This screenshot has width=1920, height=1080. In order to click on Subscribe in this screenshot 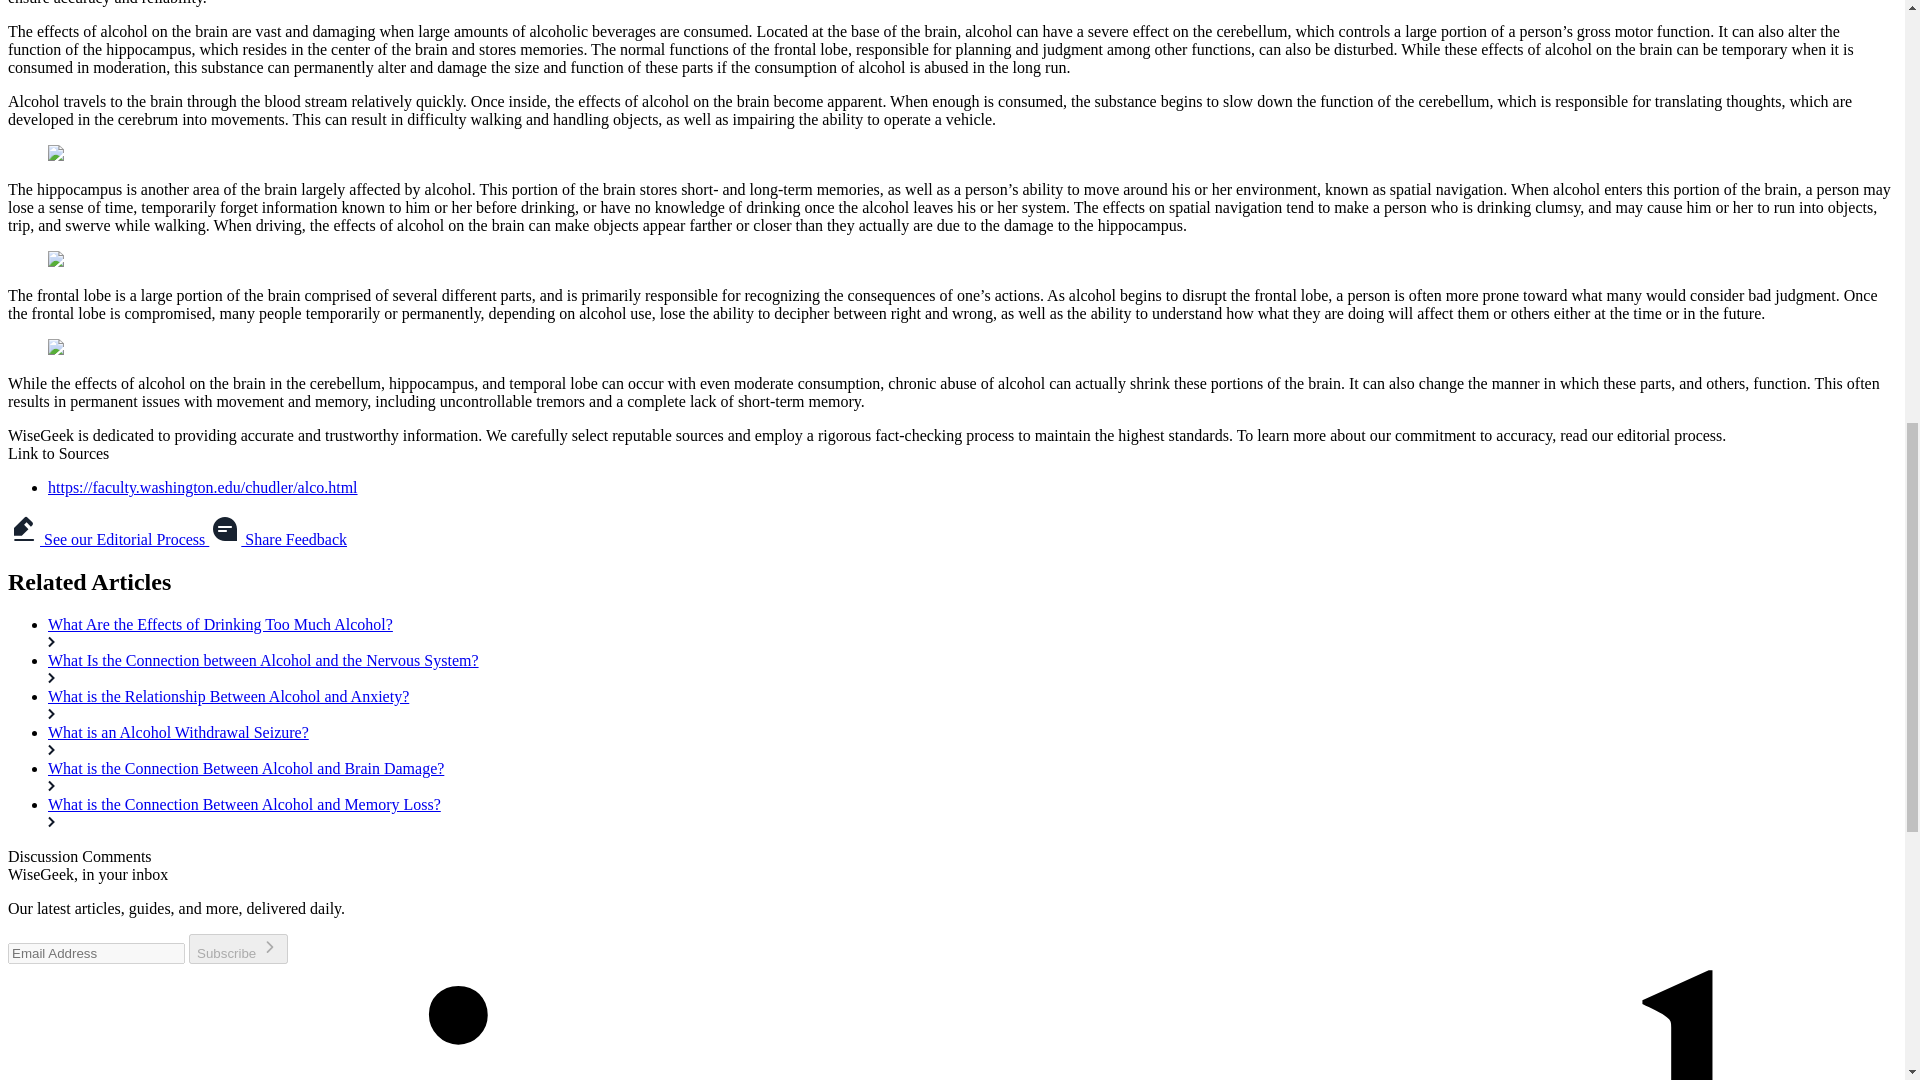, I will do `click(238, 949)`.